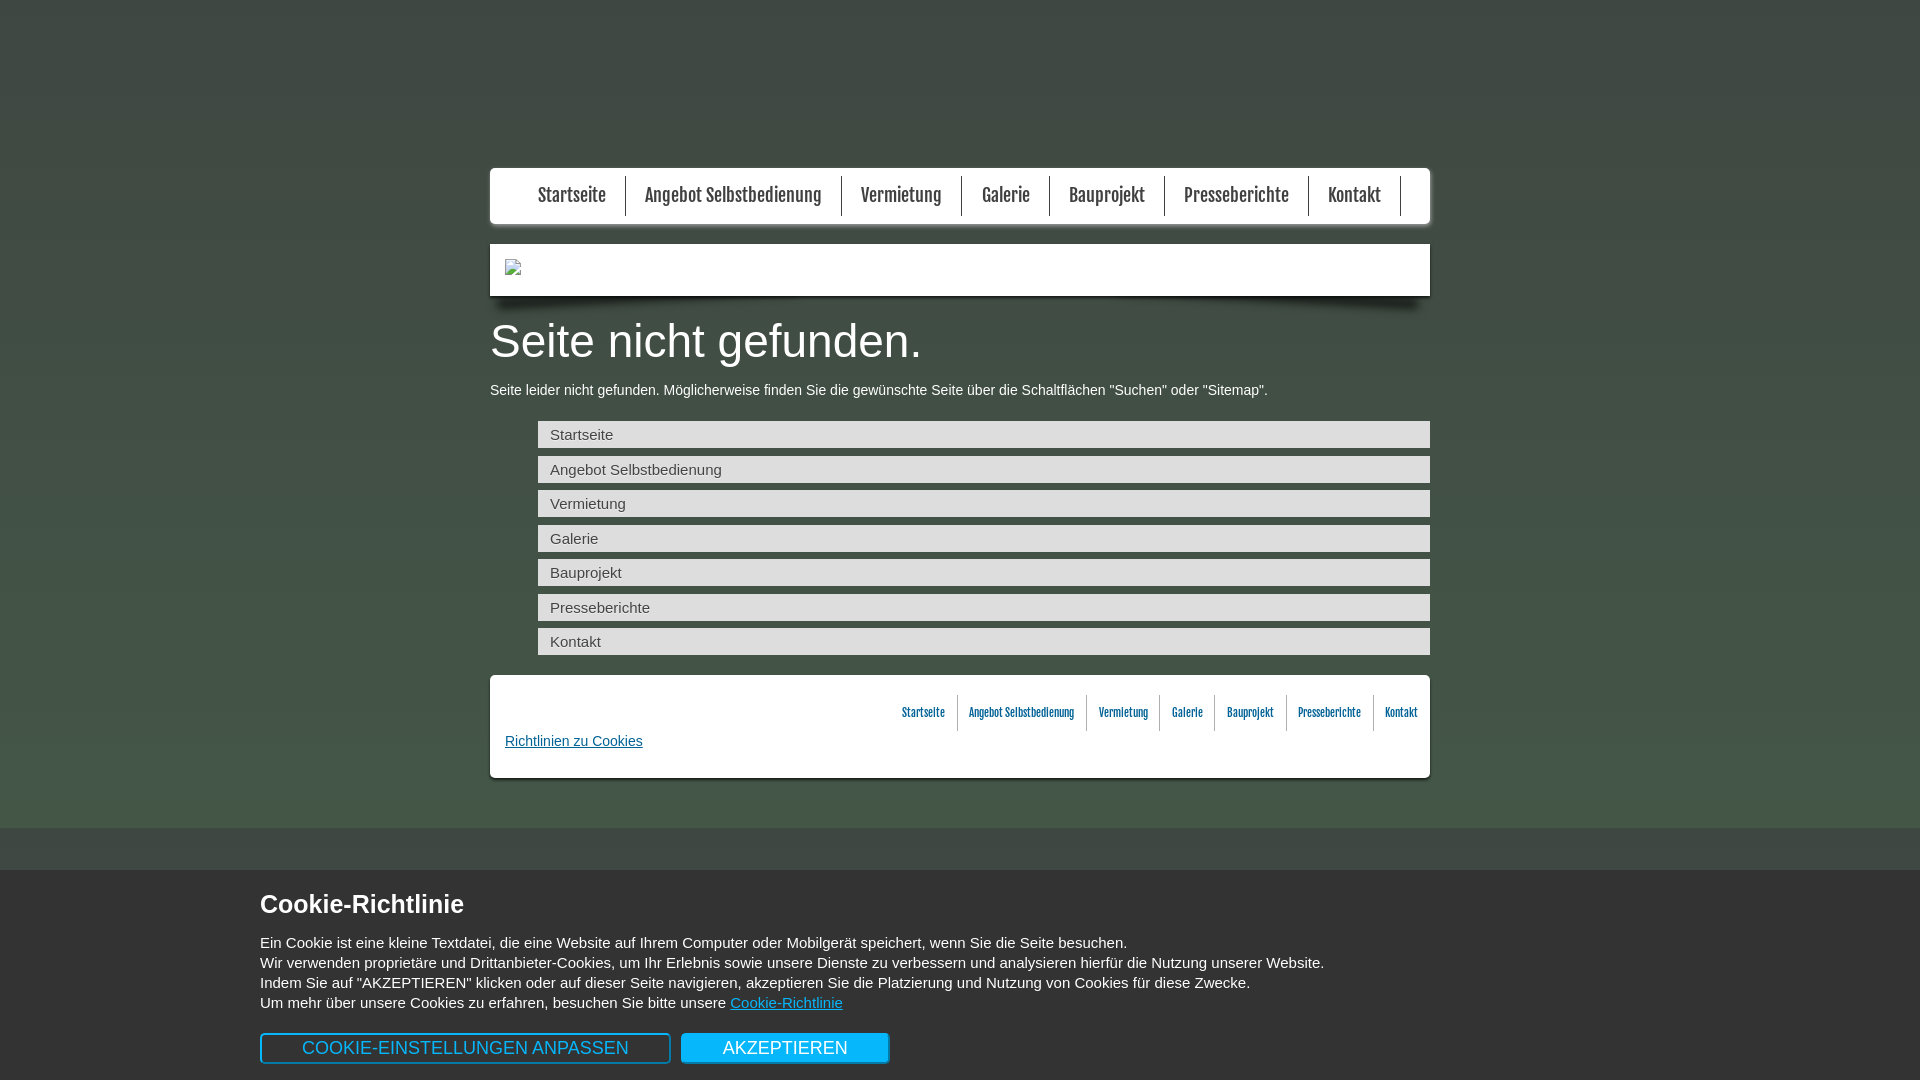 The height and width of the screenshot is (1080, 1920). Describe the element at coordinates (984, 504) in the screenshot. I see `Vermietung` at that location.